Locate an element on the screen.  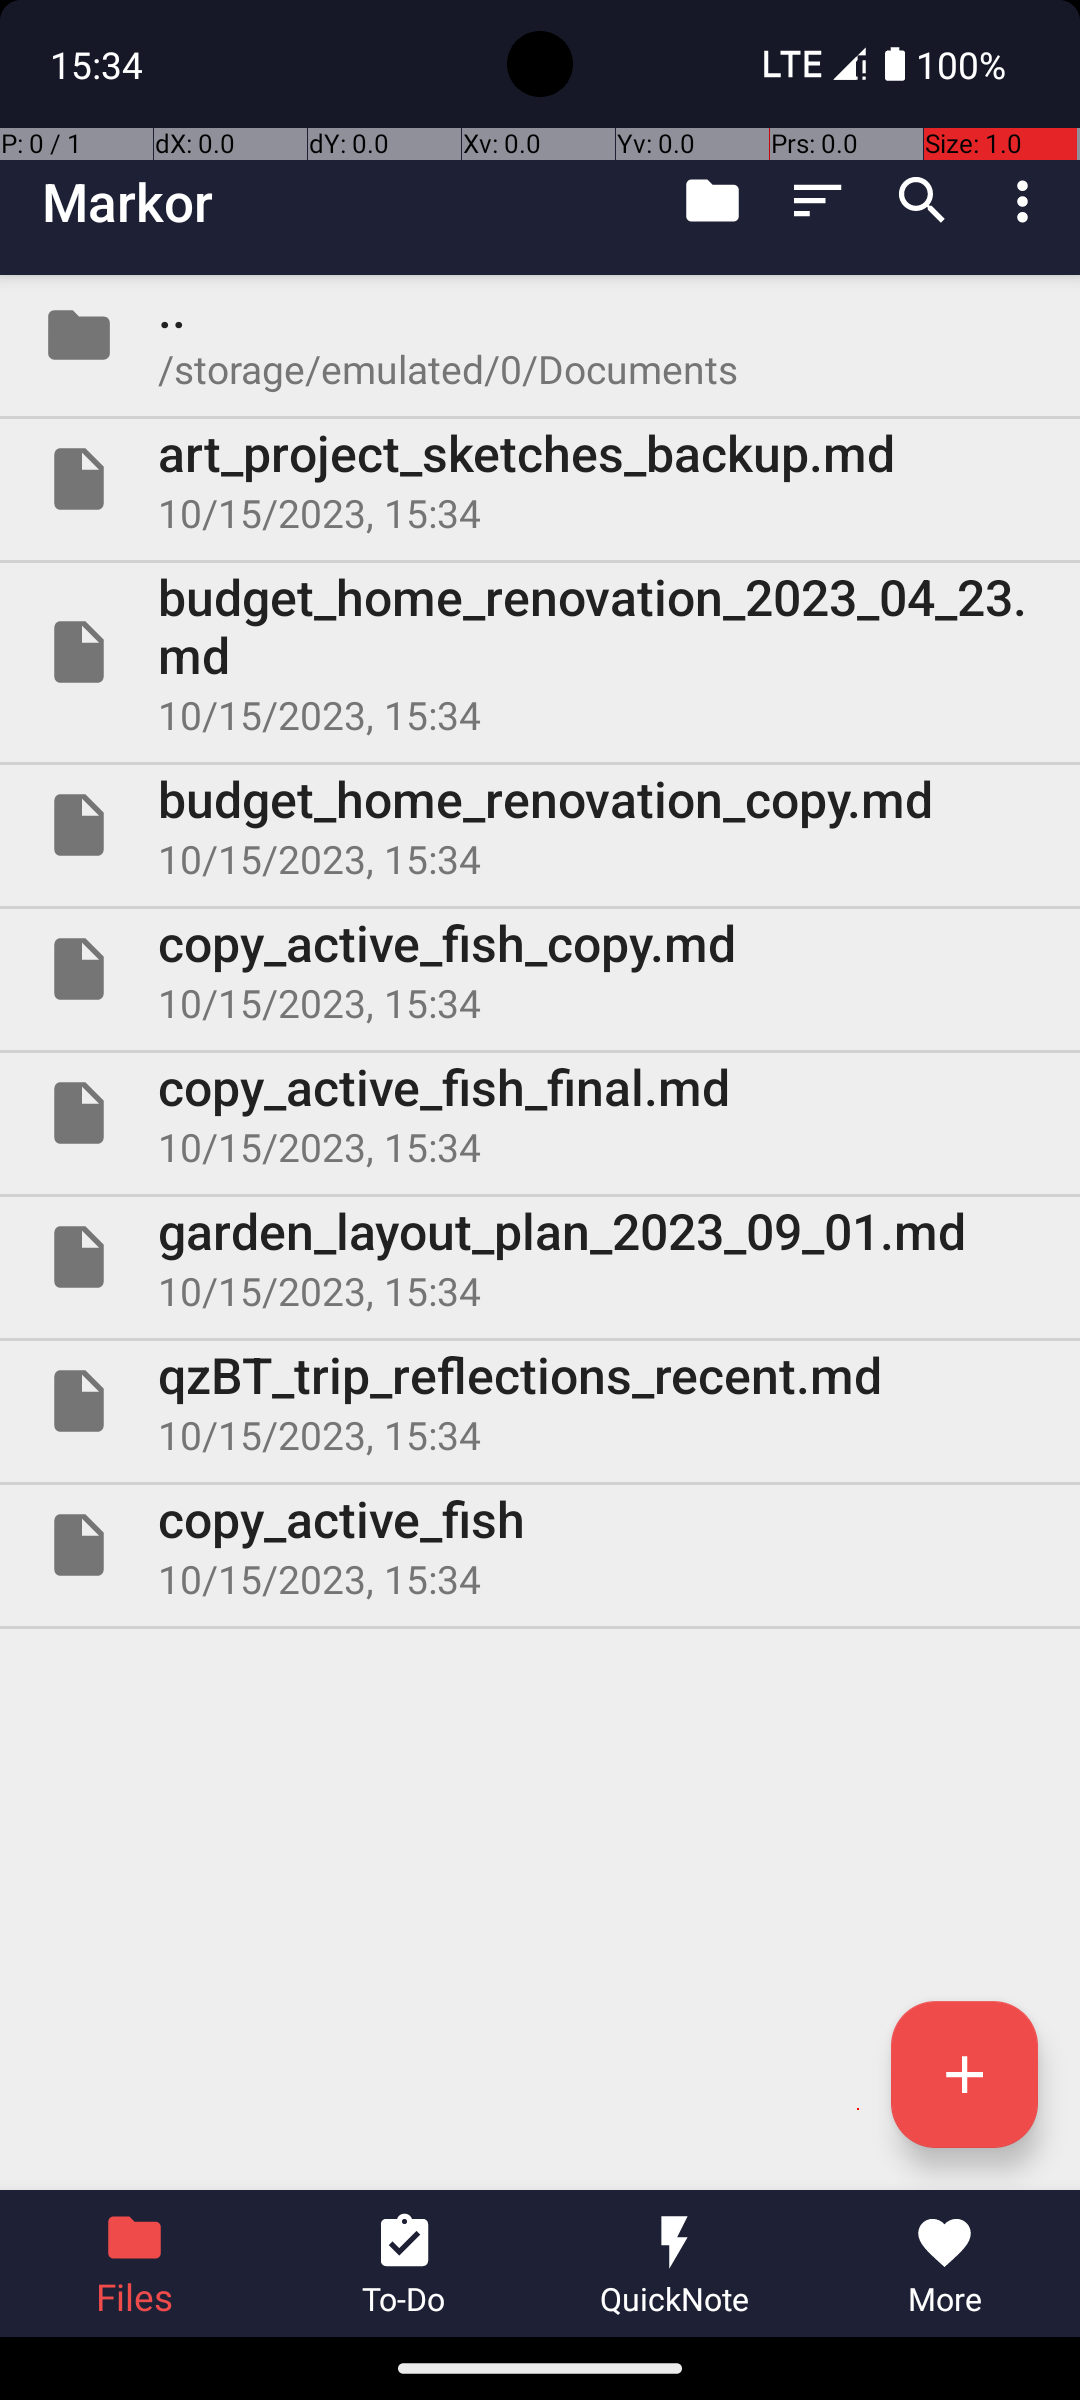
File budget_home_renovation_2023_04_23.md  is located at coordinates (540, 652).